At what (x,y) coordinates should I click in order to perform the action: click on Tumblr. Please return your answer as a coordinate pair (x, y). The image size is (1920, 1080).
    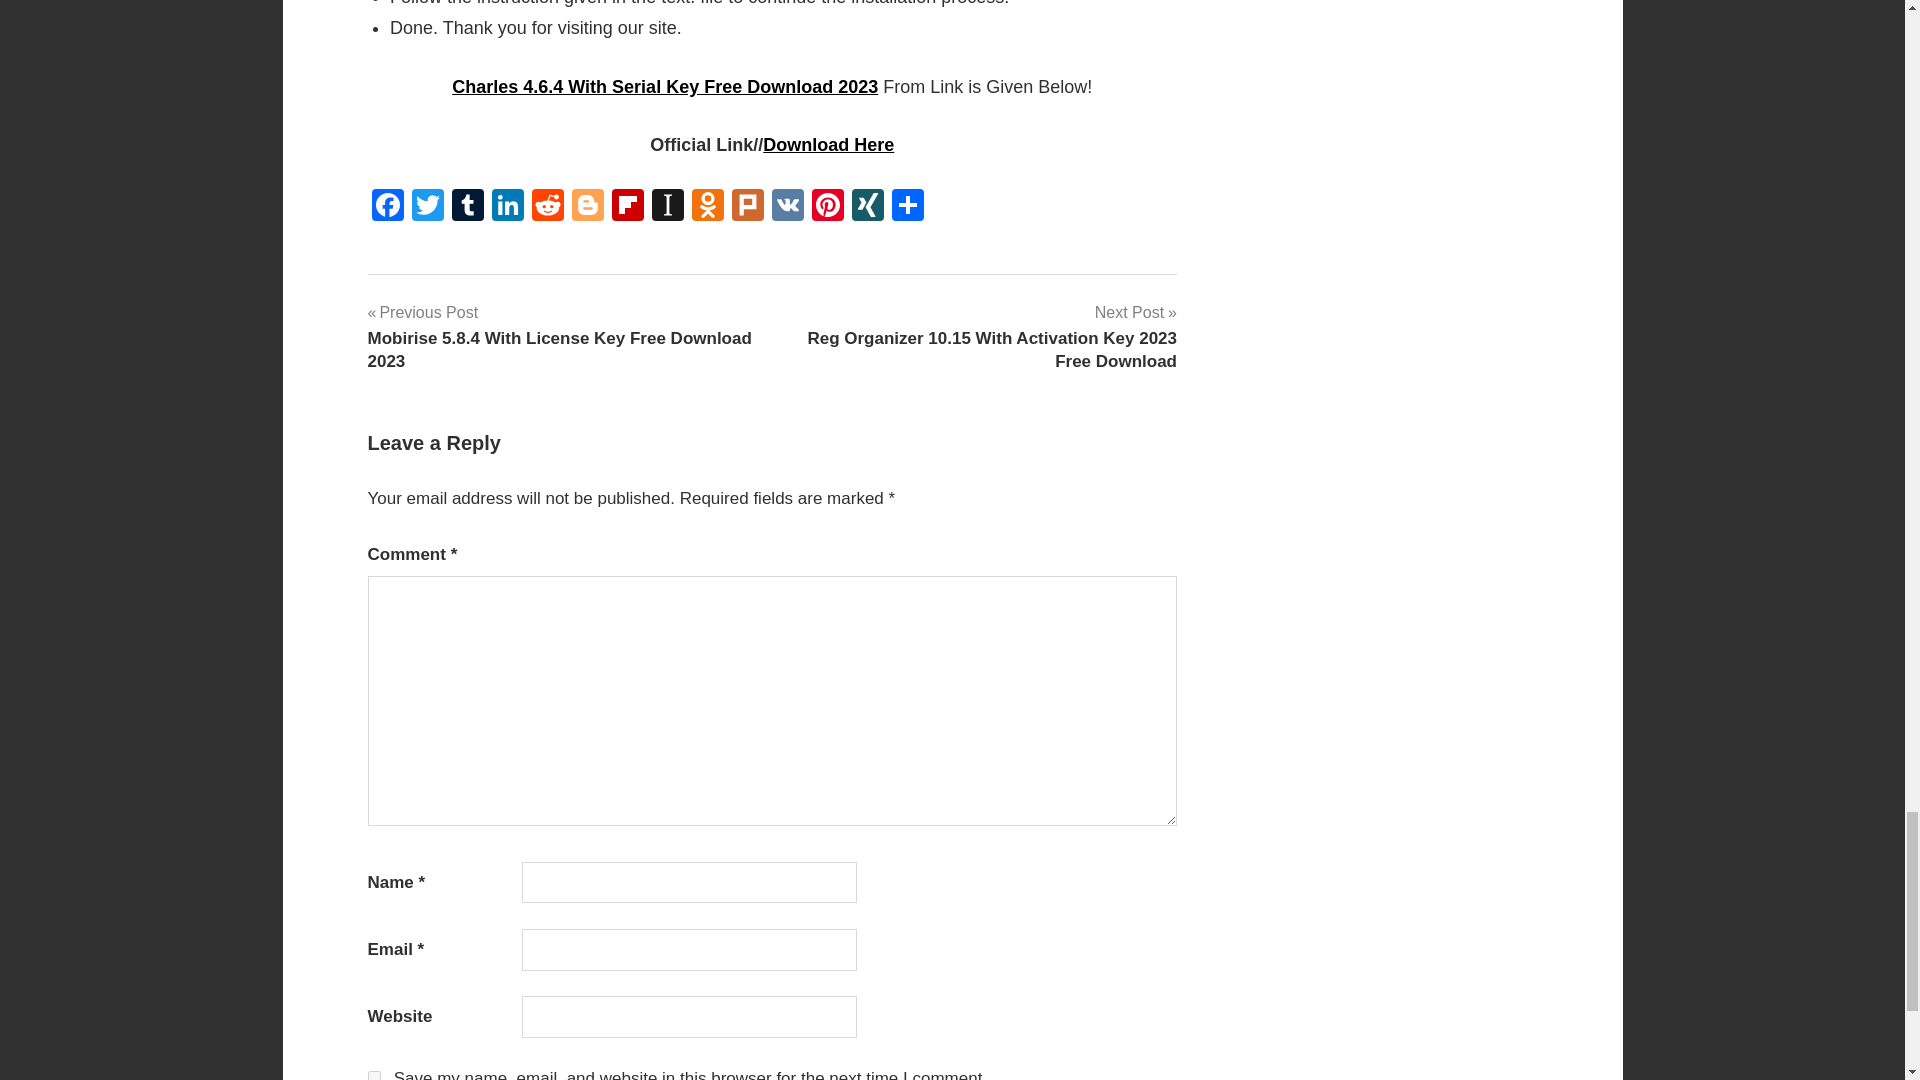
    Looking at the image, I should click on (467, 207).